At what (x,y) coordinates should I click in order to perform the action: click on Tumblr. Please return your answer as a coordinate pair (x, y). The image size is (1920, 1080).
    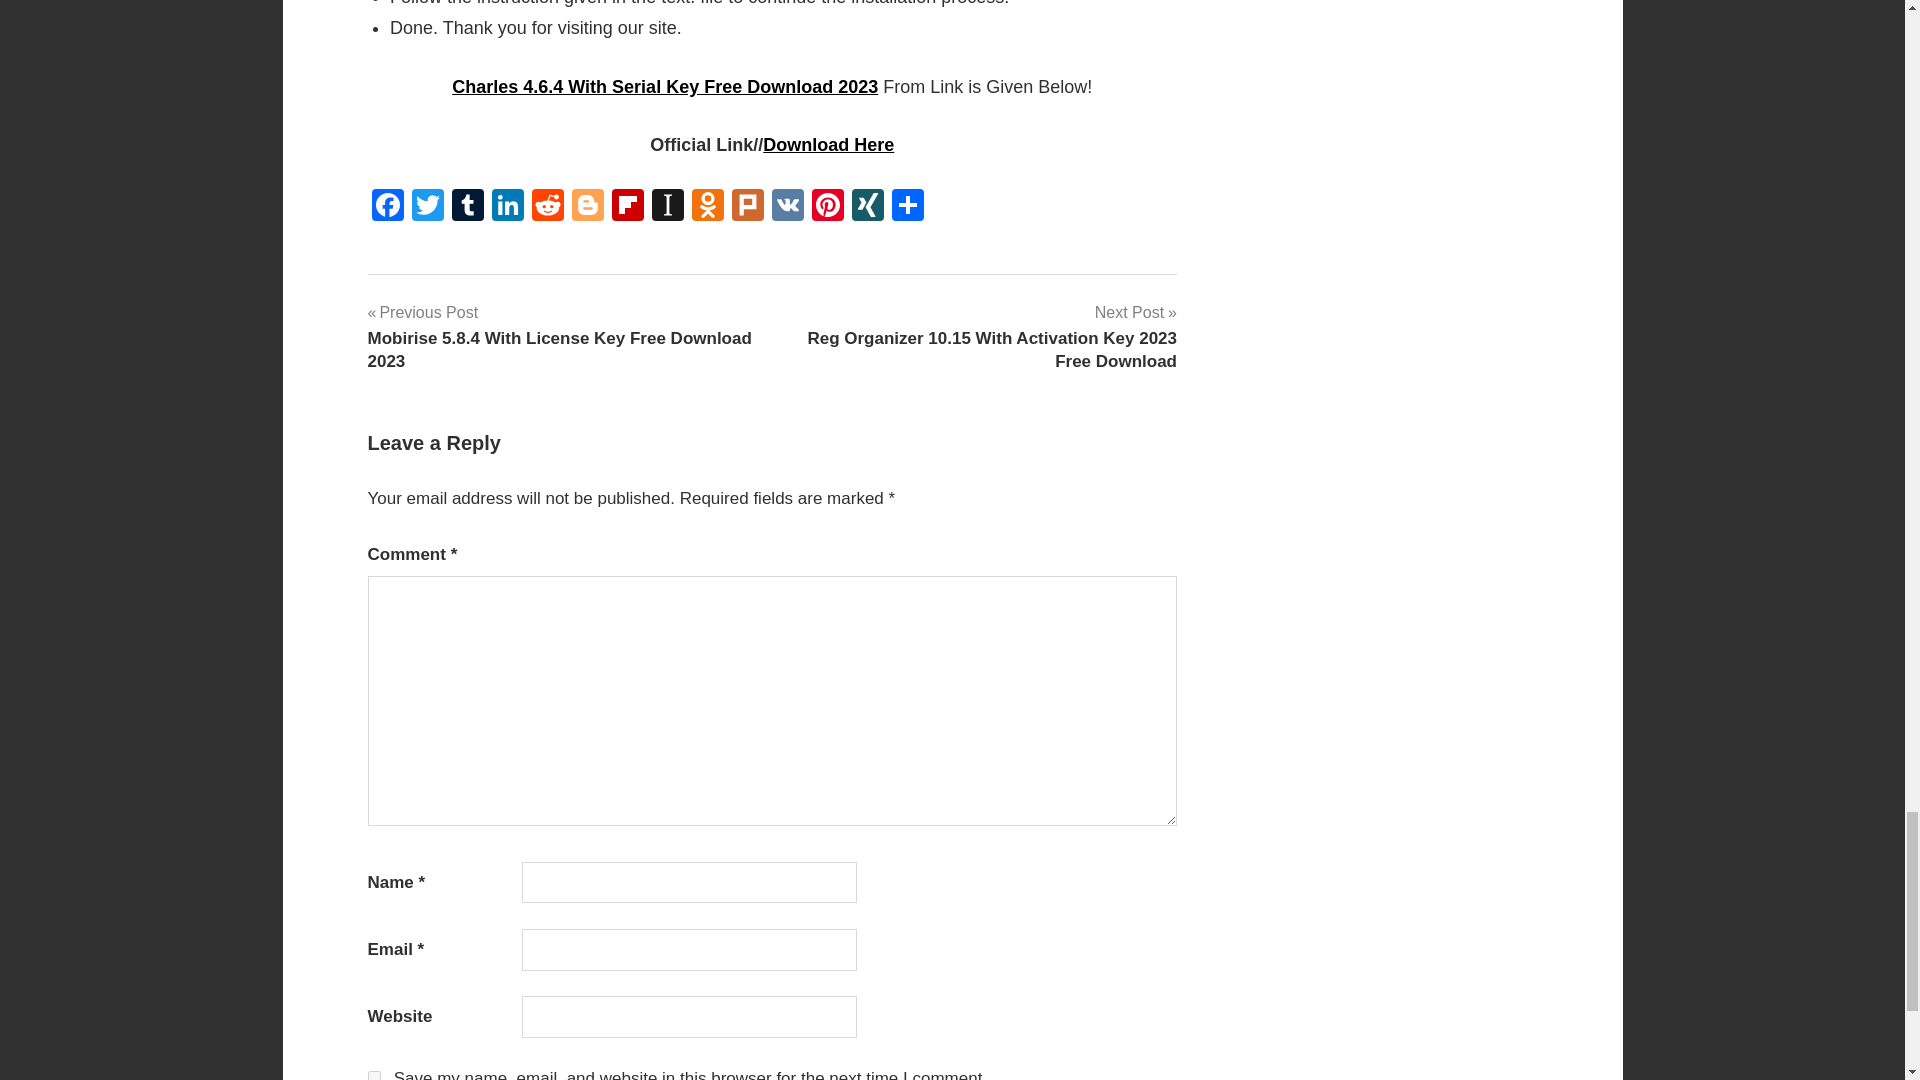
    Looking at the image, I should click on (467, 207).